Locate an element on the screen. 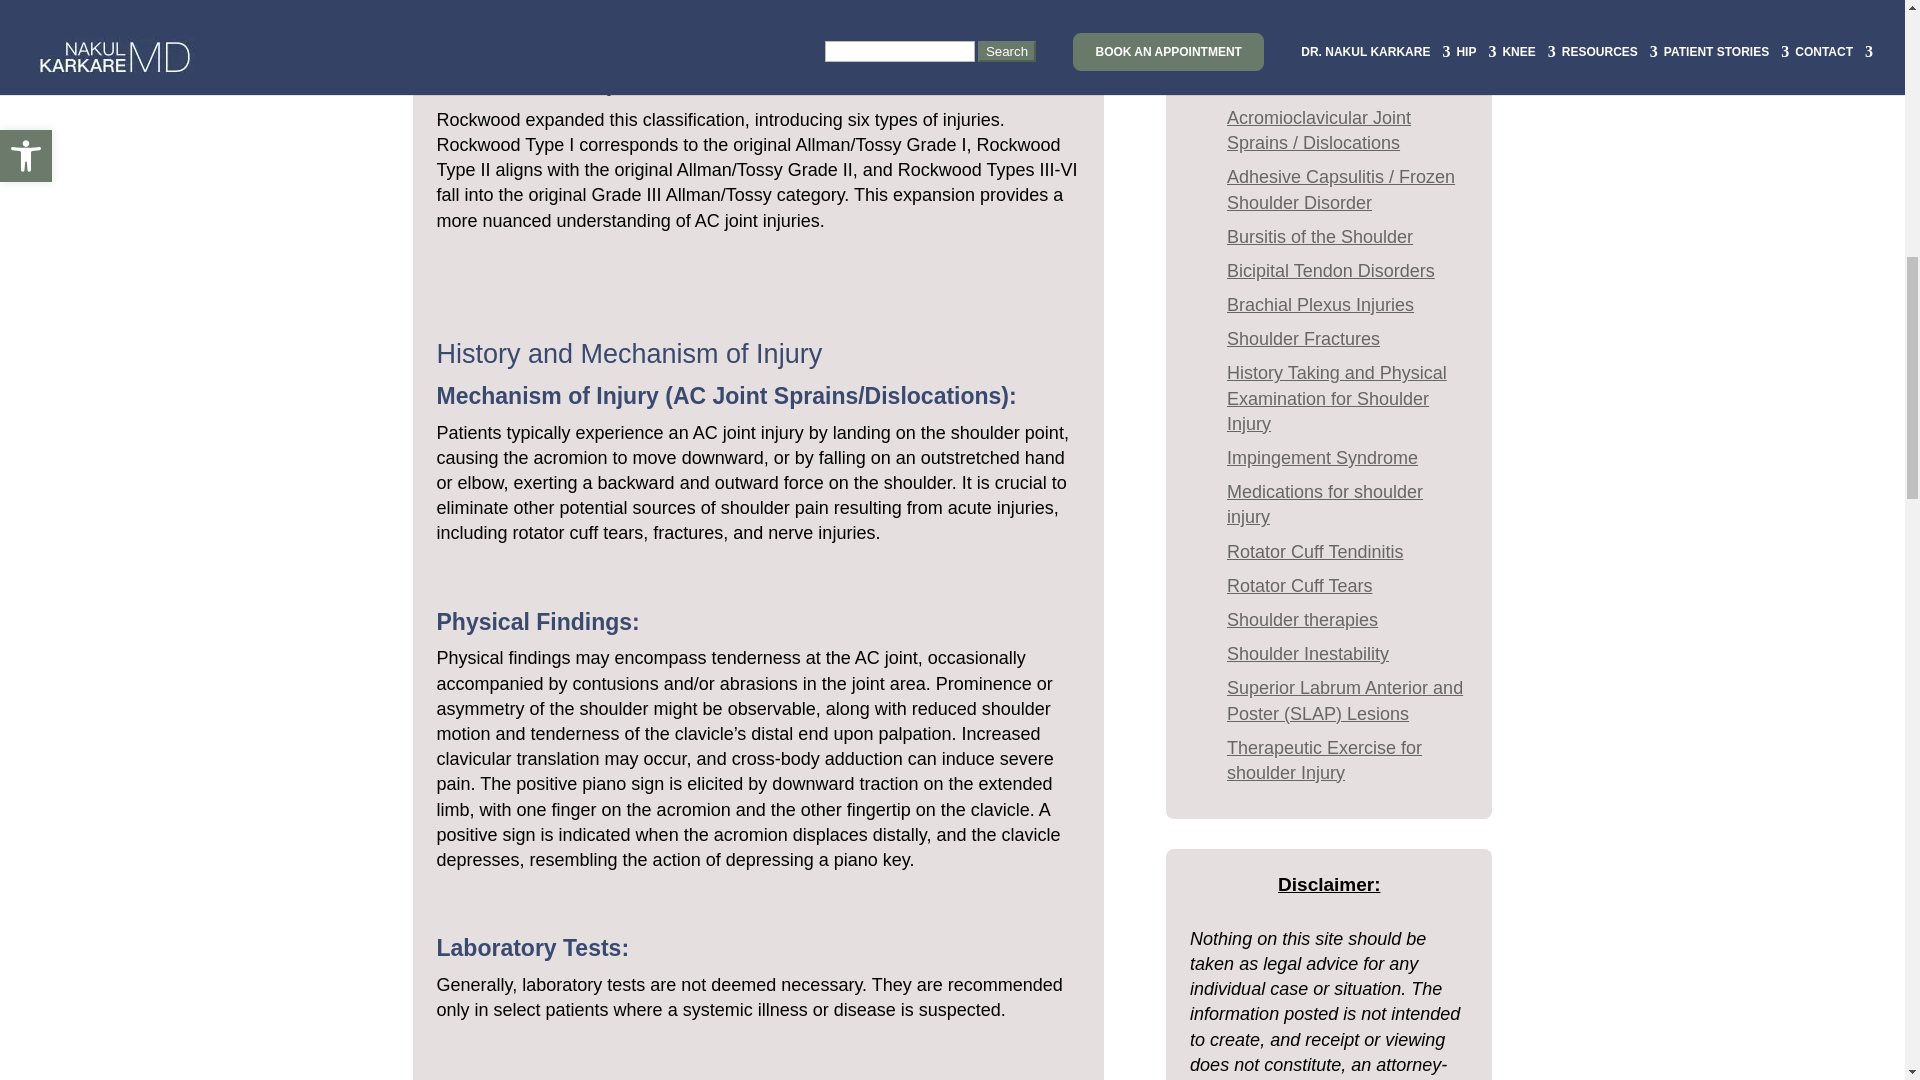 The height and width of the screenshot is (1080, 1920). Brachial Plexus Injuries is located at coordinates (1320, 304).